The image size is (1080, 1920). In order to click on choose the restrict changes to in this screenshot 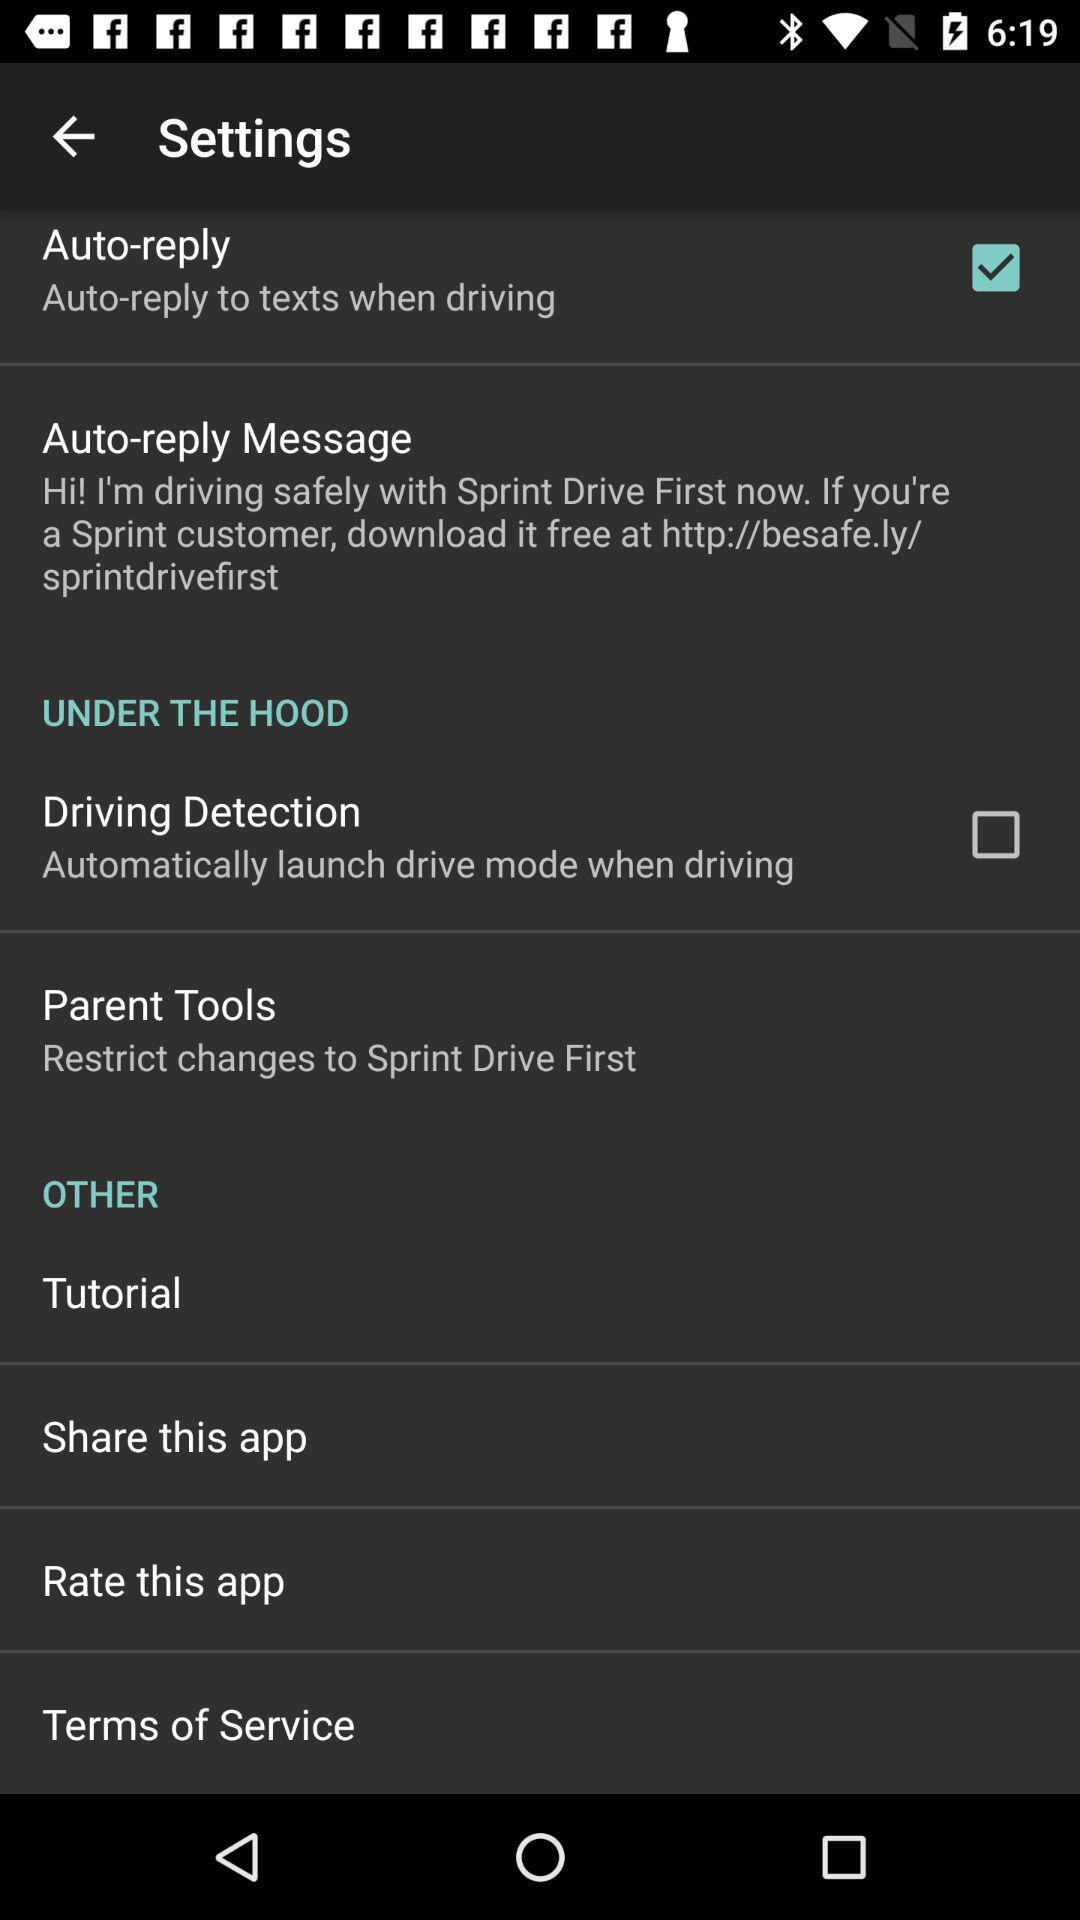, I will do `click(339, 1056)`.